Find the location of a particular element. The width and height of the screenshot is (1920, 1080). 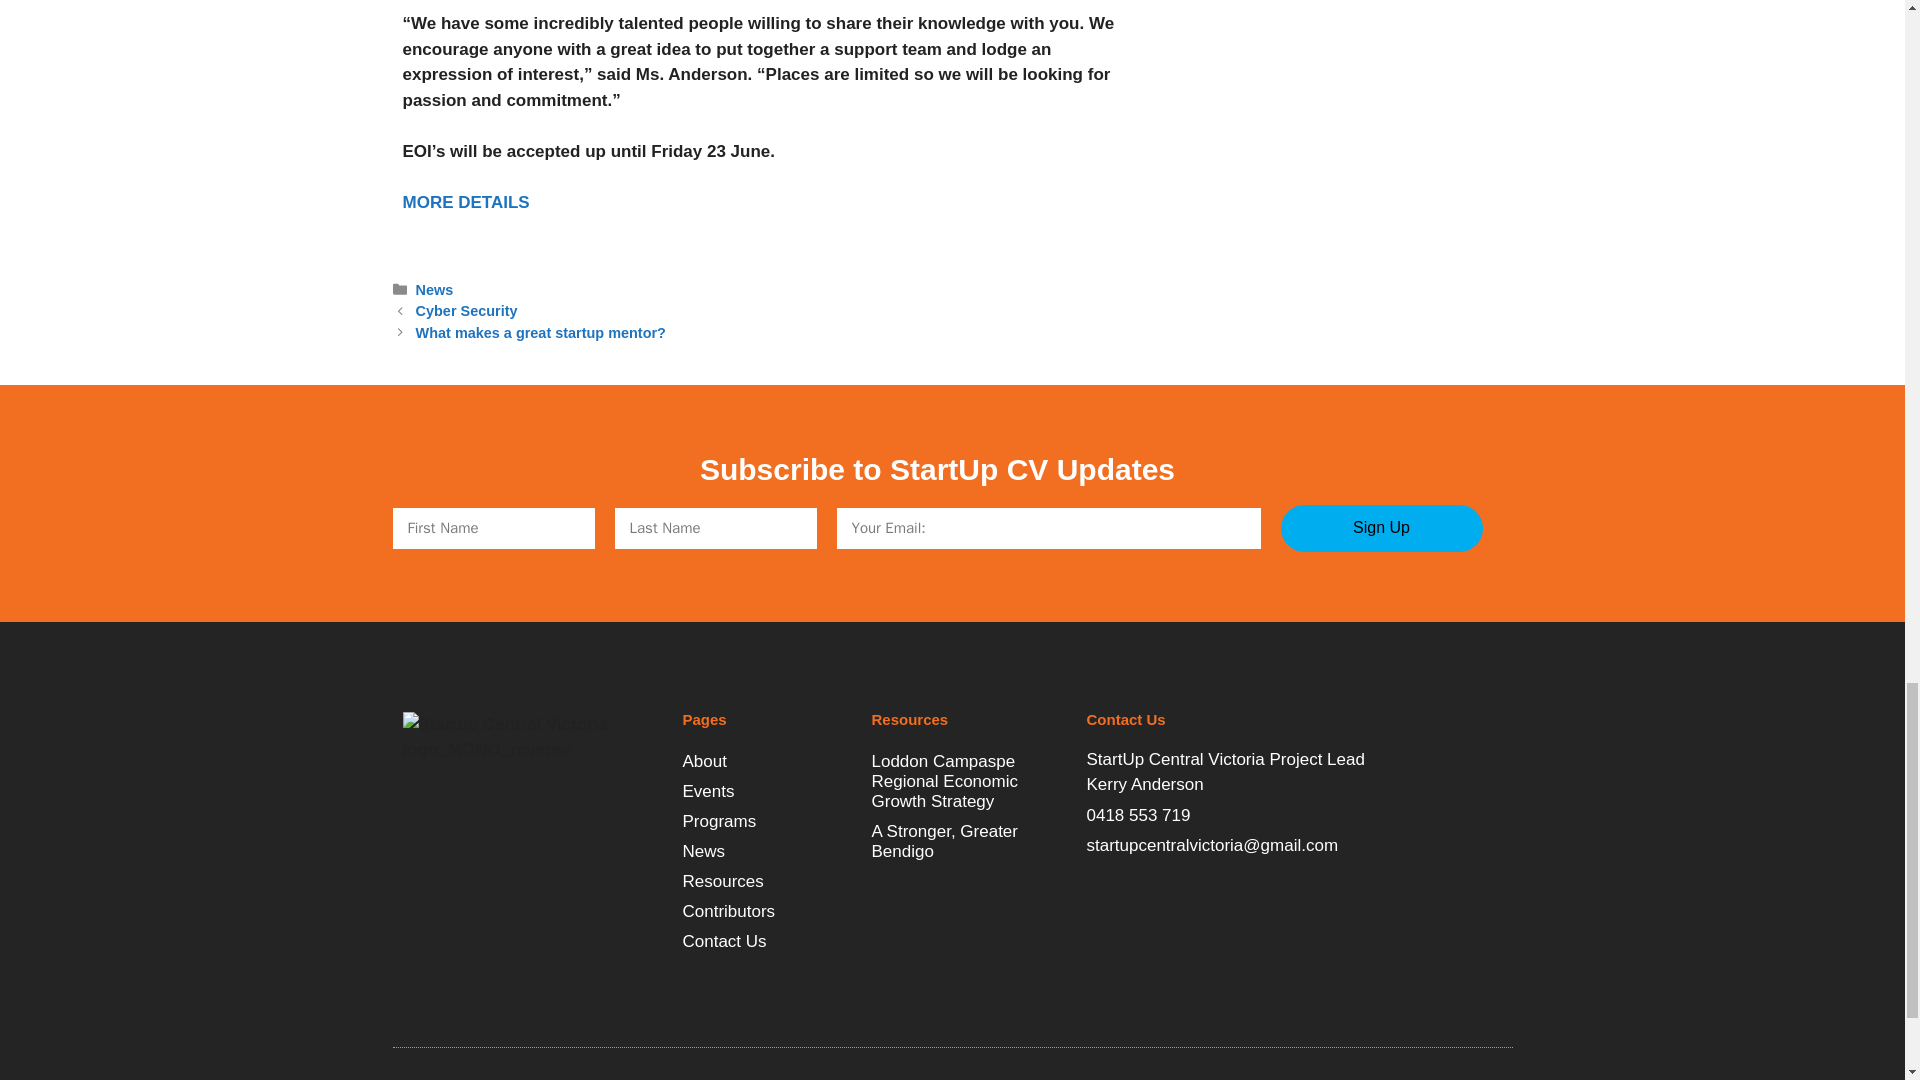

Events is located at coordinates (766, 791).